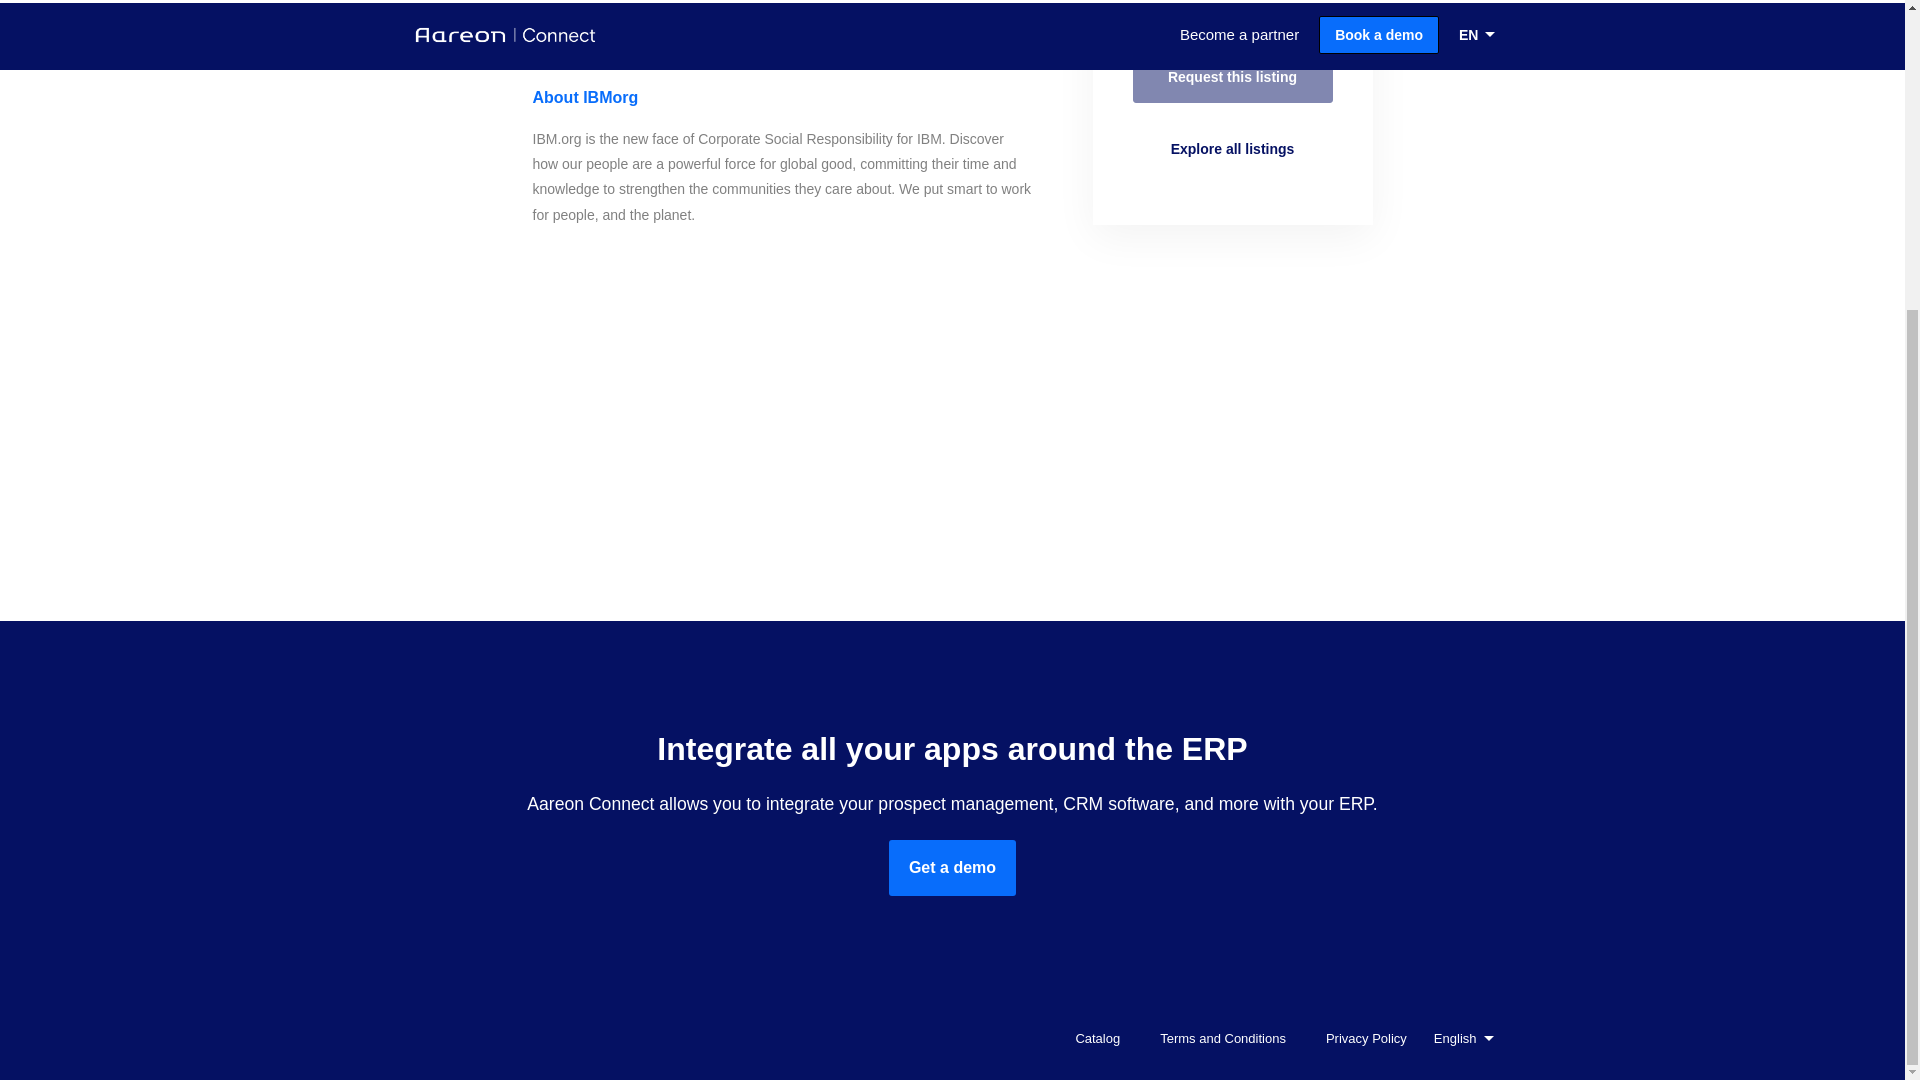 The image size is (1920, 1080). Describe the element at coordinates (1217, 1037) in the screenshot. I see `Terms and Conditions` at that location.